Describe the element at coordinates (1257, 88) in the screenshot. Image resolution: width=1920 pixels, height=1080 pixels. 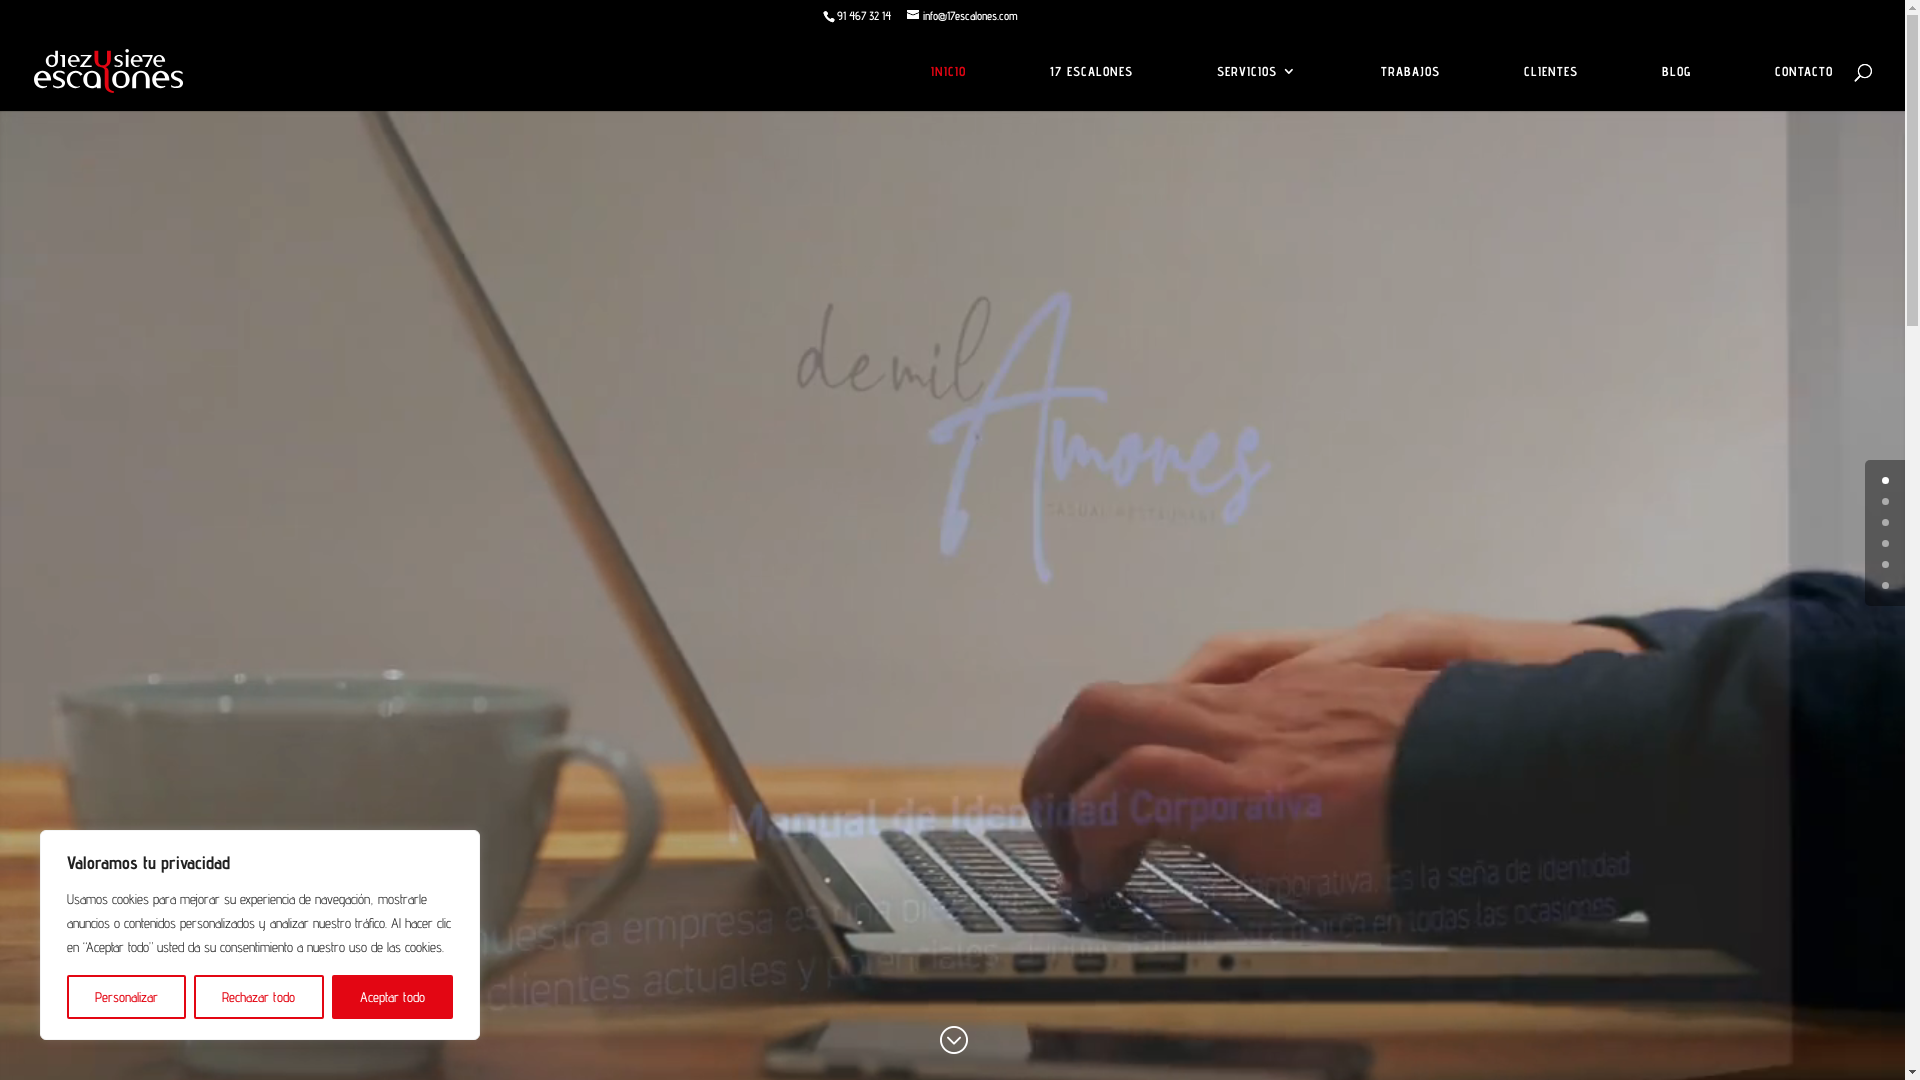
I see `SERVICIOS` at that location.